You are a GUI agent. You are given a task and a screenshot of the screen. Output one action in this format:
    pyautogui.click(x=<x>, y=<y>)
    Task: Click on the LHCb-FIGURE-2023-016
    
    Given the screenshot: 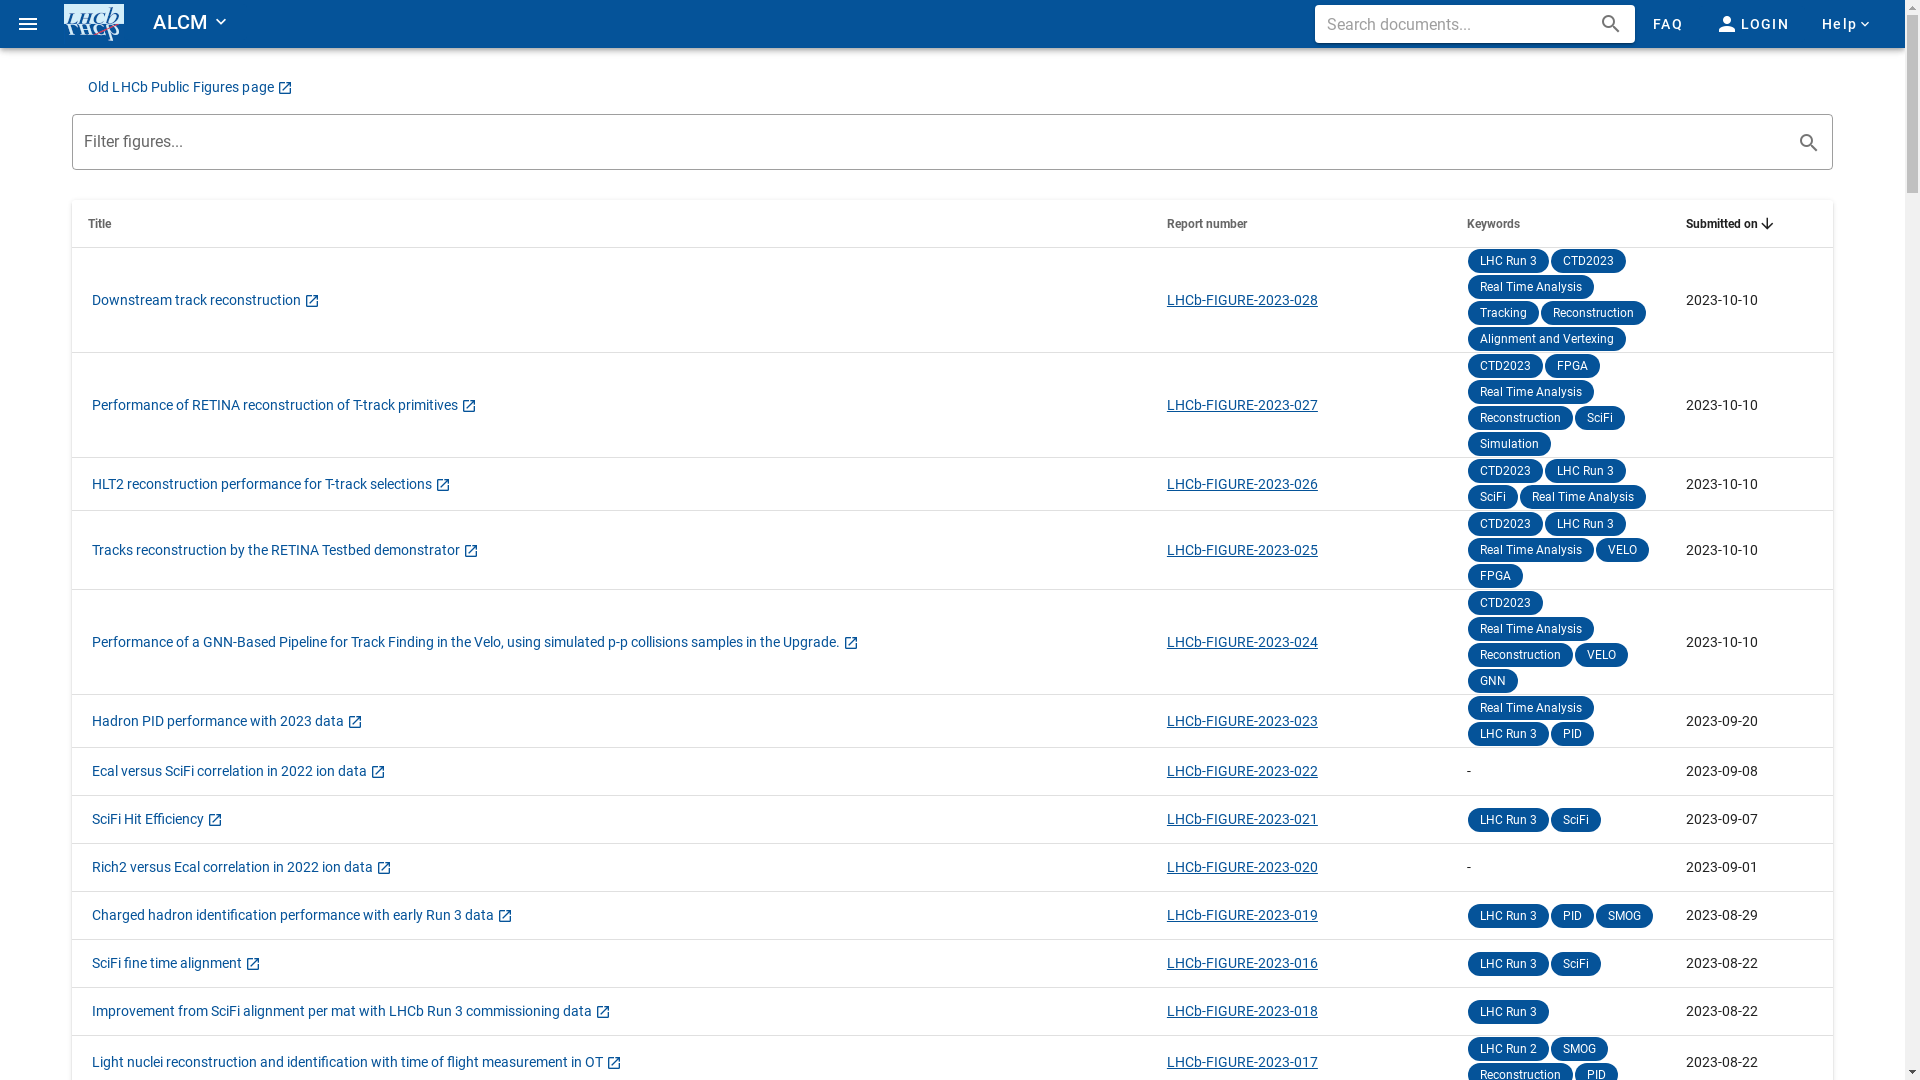 What is the action you would take?
    pyautogui.click(x=1242, y=963)
    